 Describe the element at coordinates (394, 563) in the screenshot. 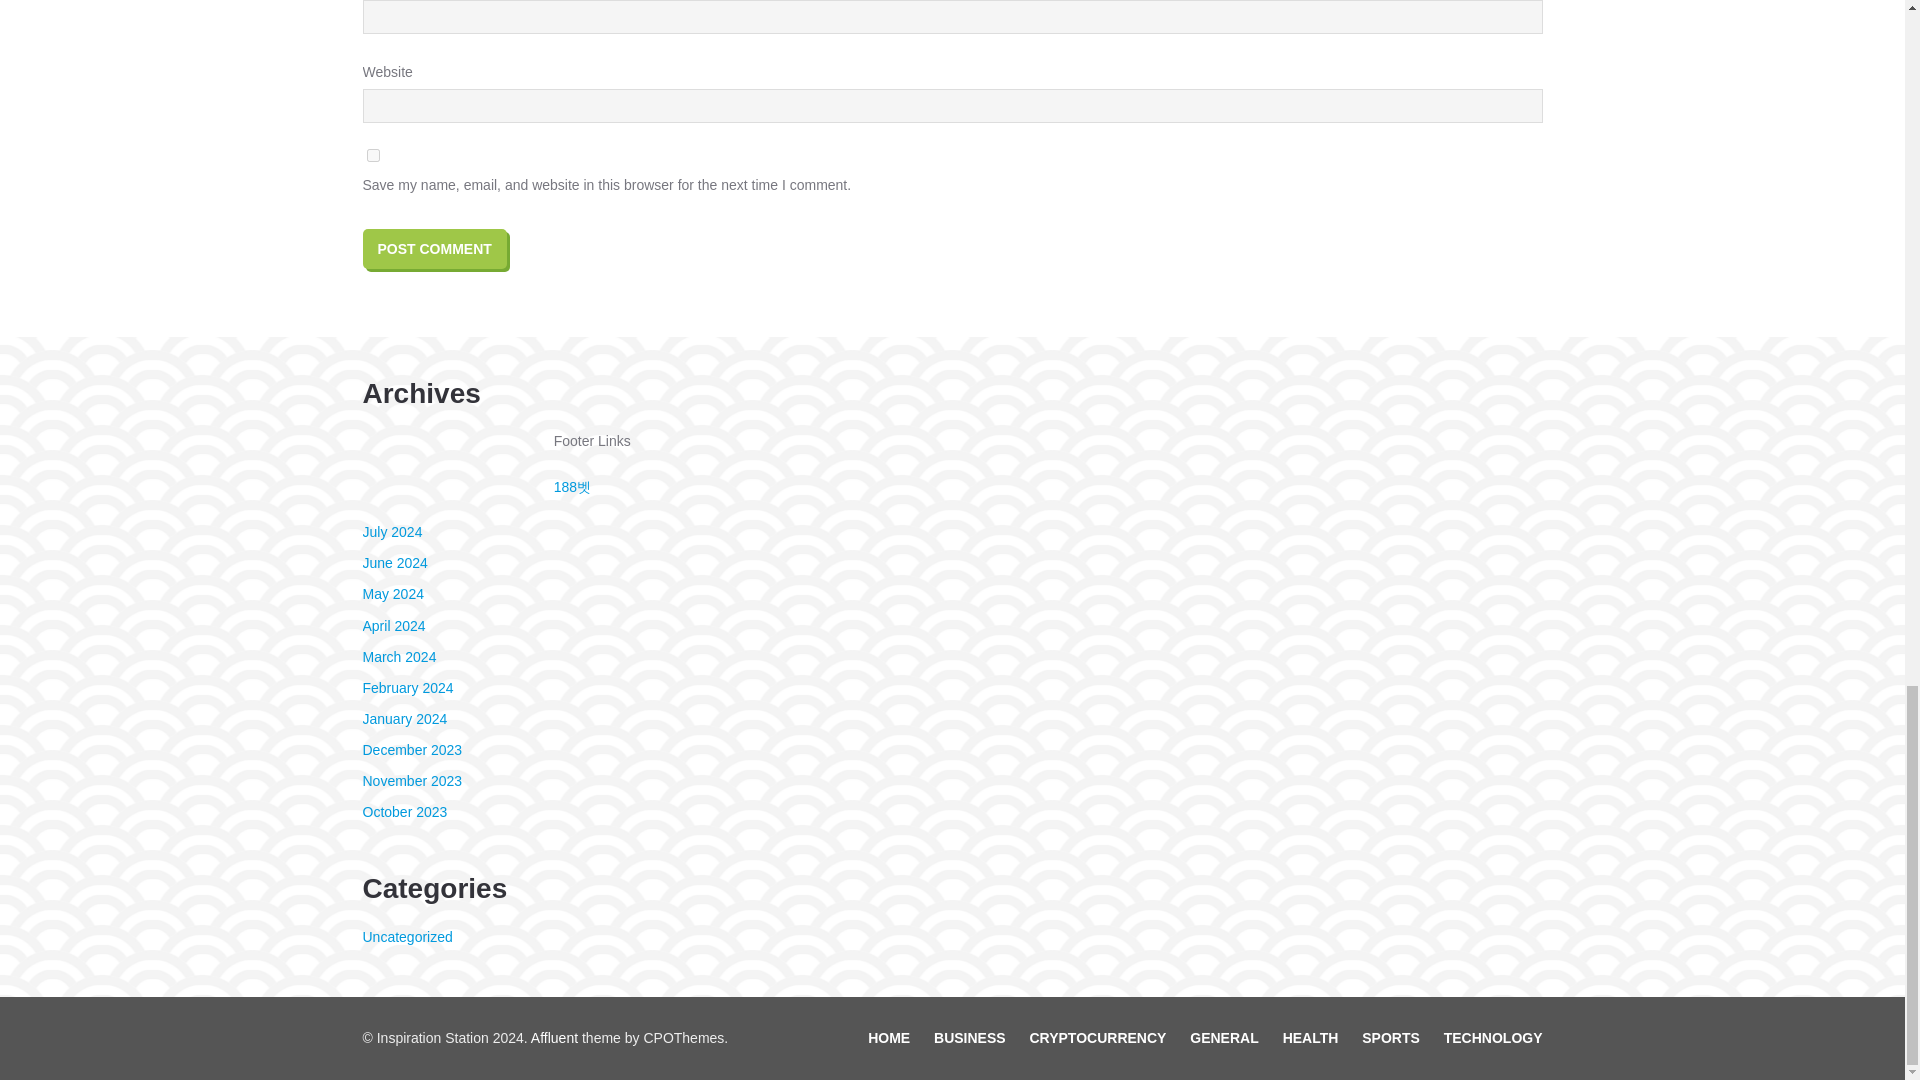

I see `June 2024` at that location.